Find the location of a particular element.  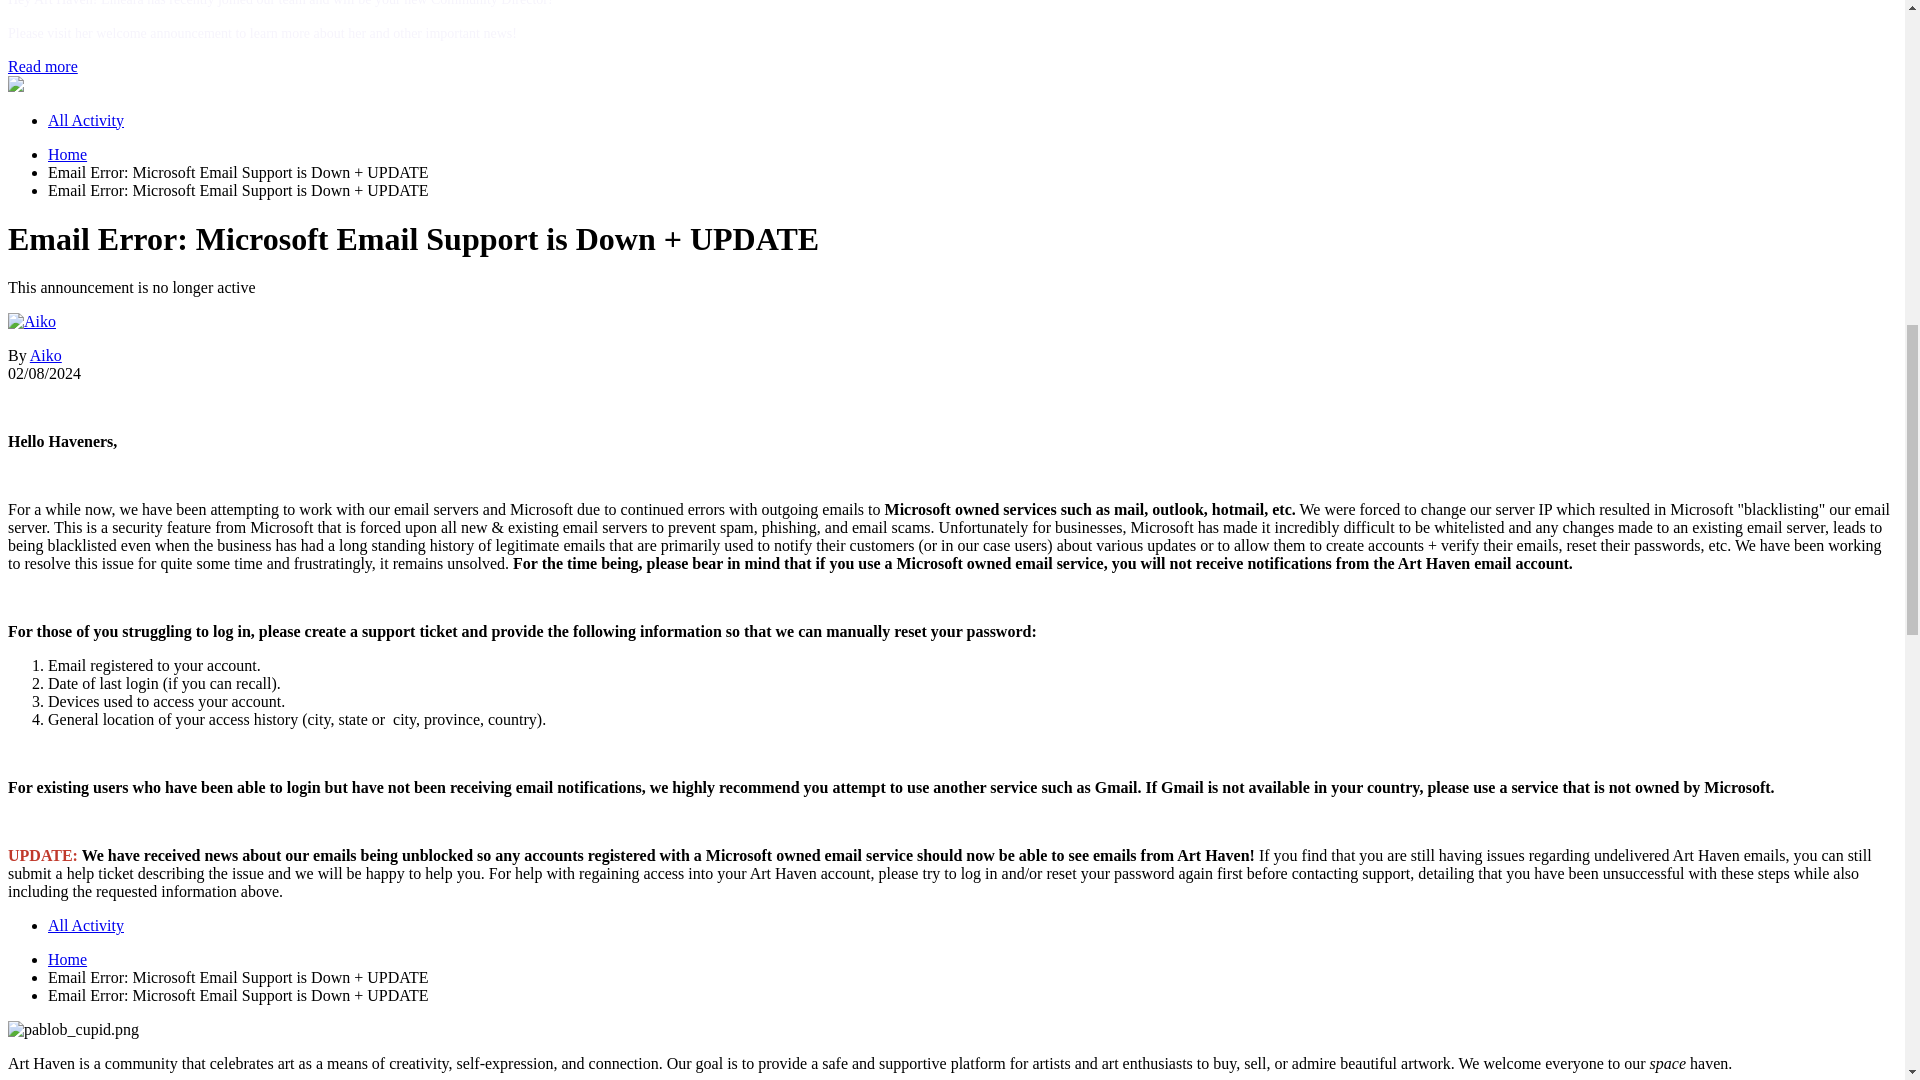

Home is located at coordinates (67, 154).